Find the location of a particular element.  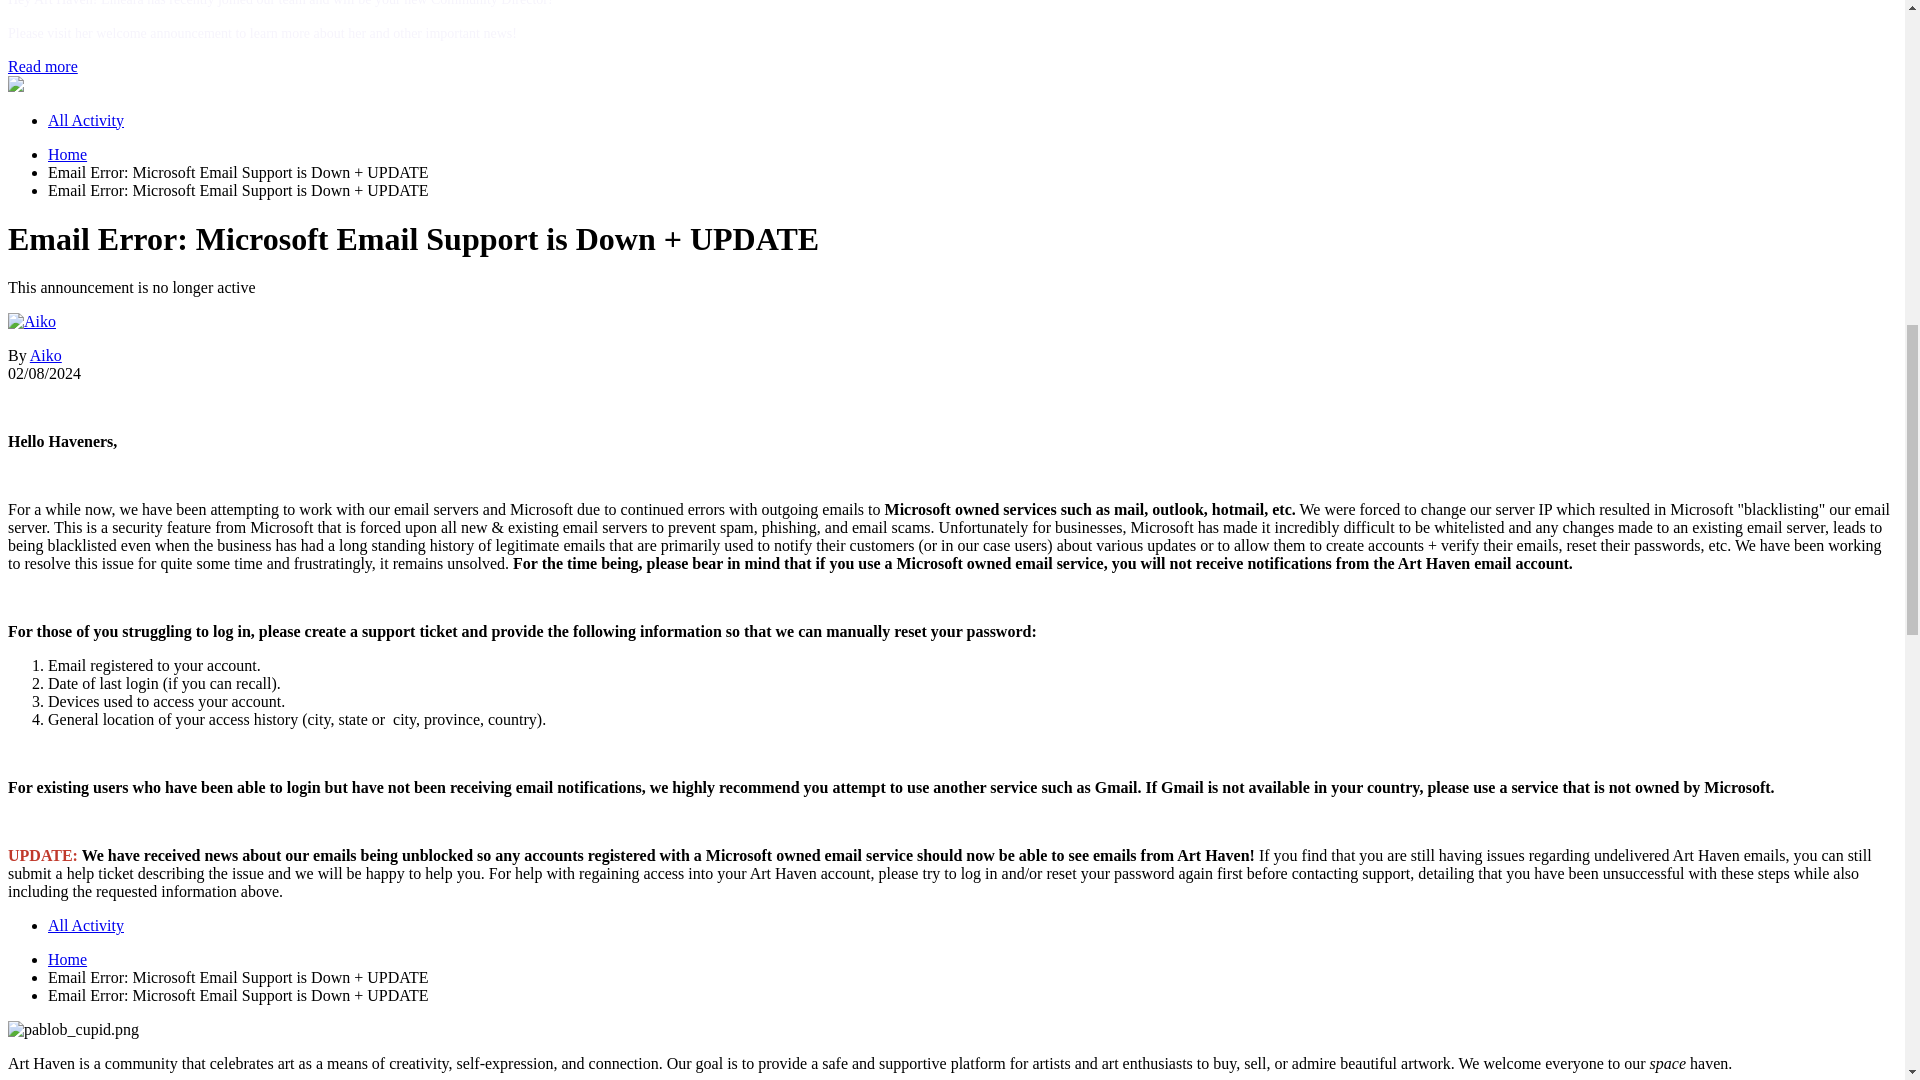

Home is located at coordinates (67, 154).